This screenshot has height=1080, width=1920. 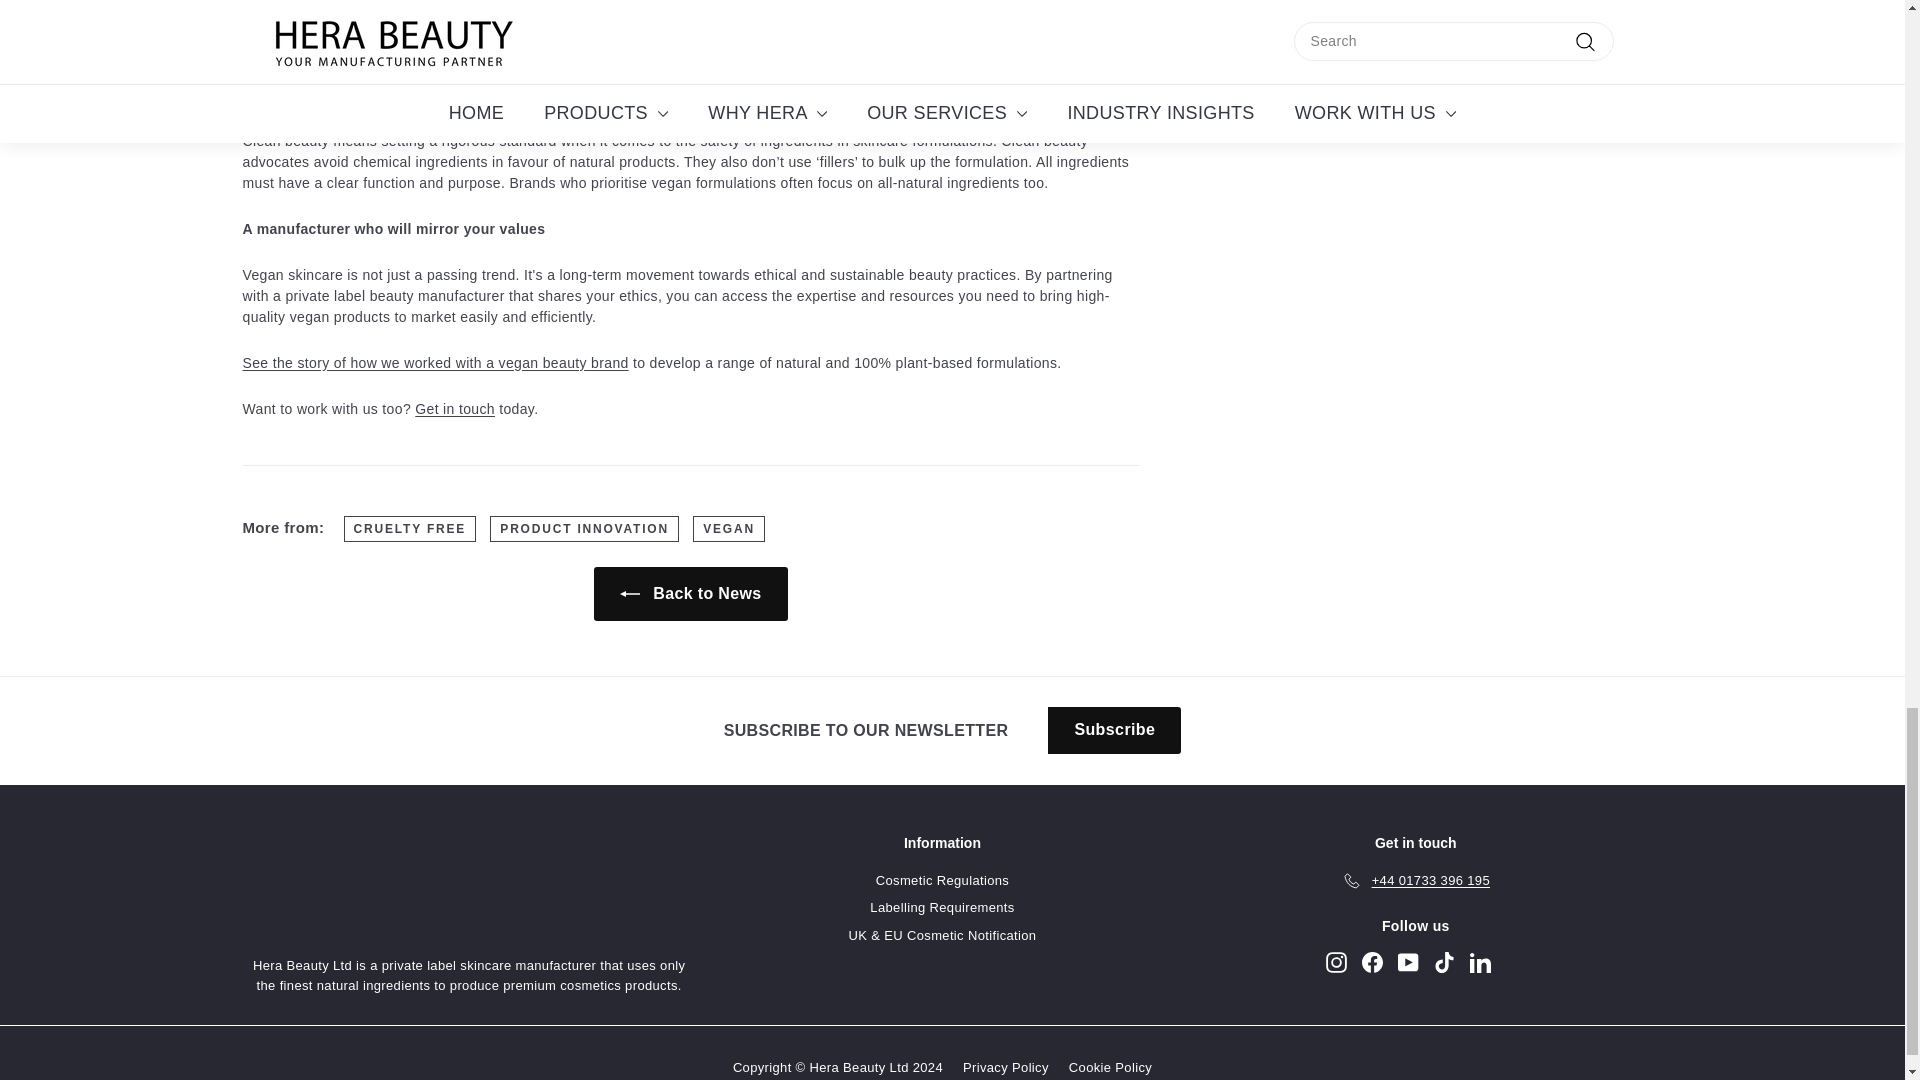 What do you see at coordinates (1372, 962) in the screenshot?
I see `Hera Beauty Ltd on Facebook` at bounding box center [1372, 962].